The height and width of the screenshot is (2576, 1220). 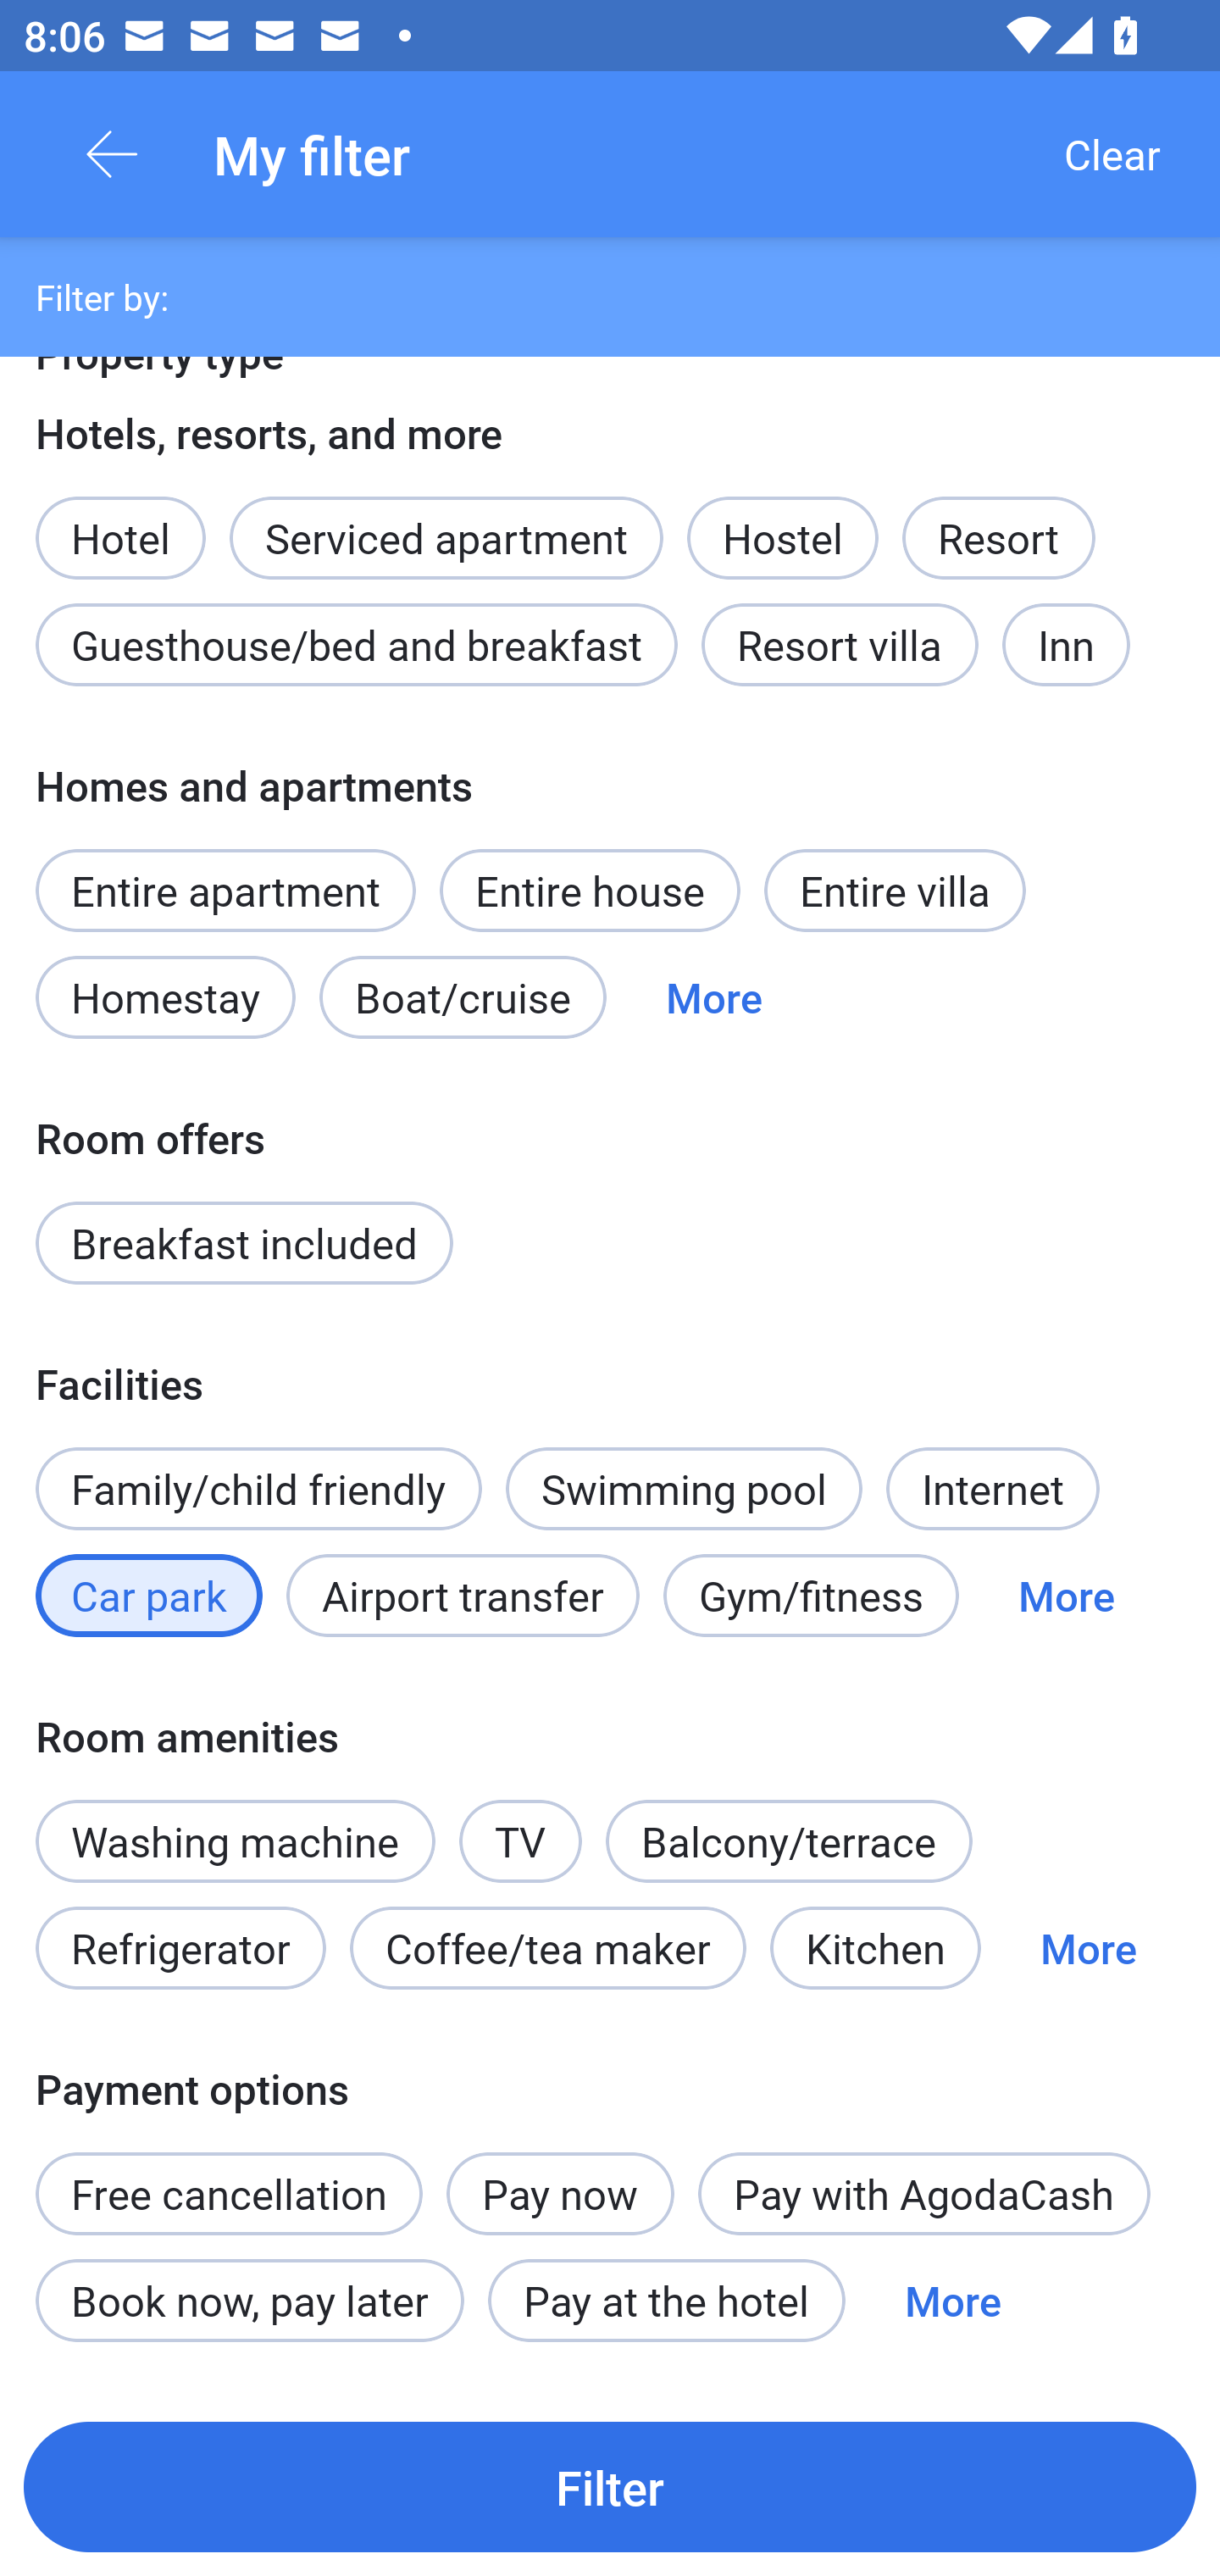 What do you see at coordinates (952, 2300) in the screenshot?
I see `More` at bounding box center [952, 2300].